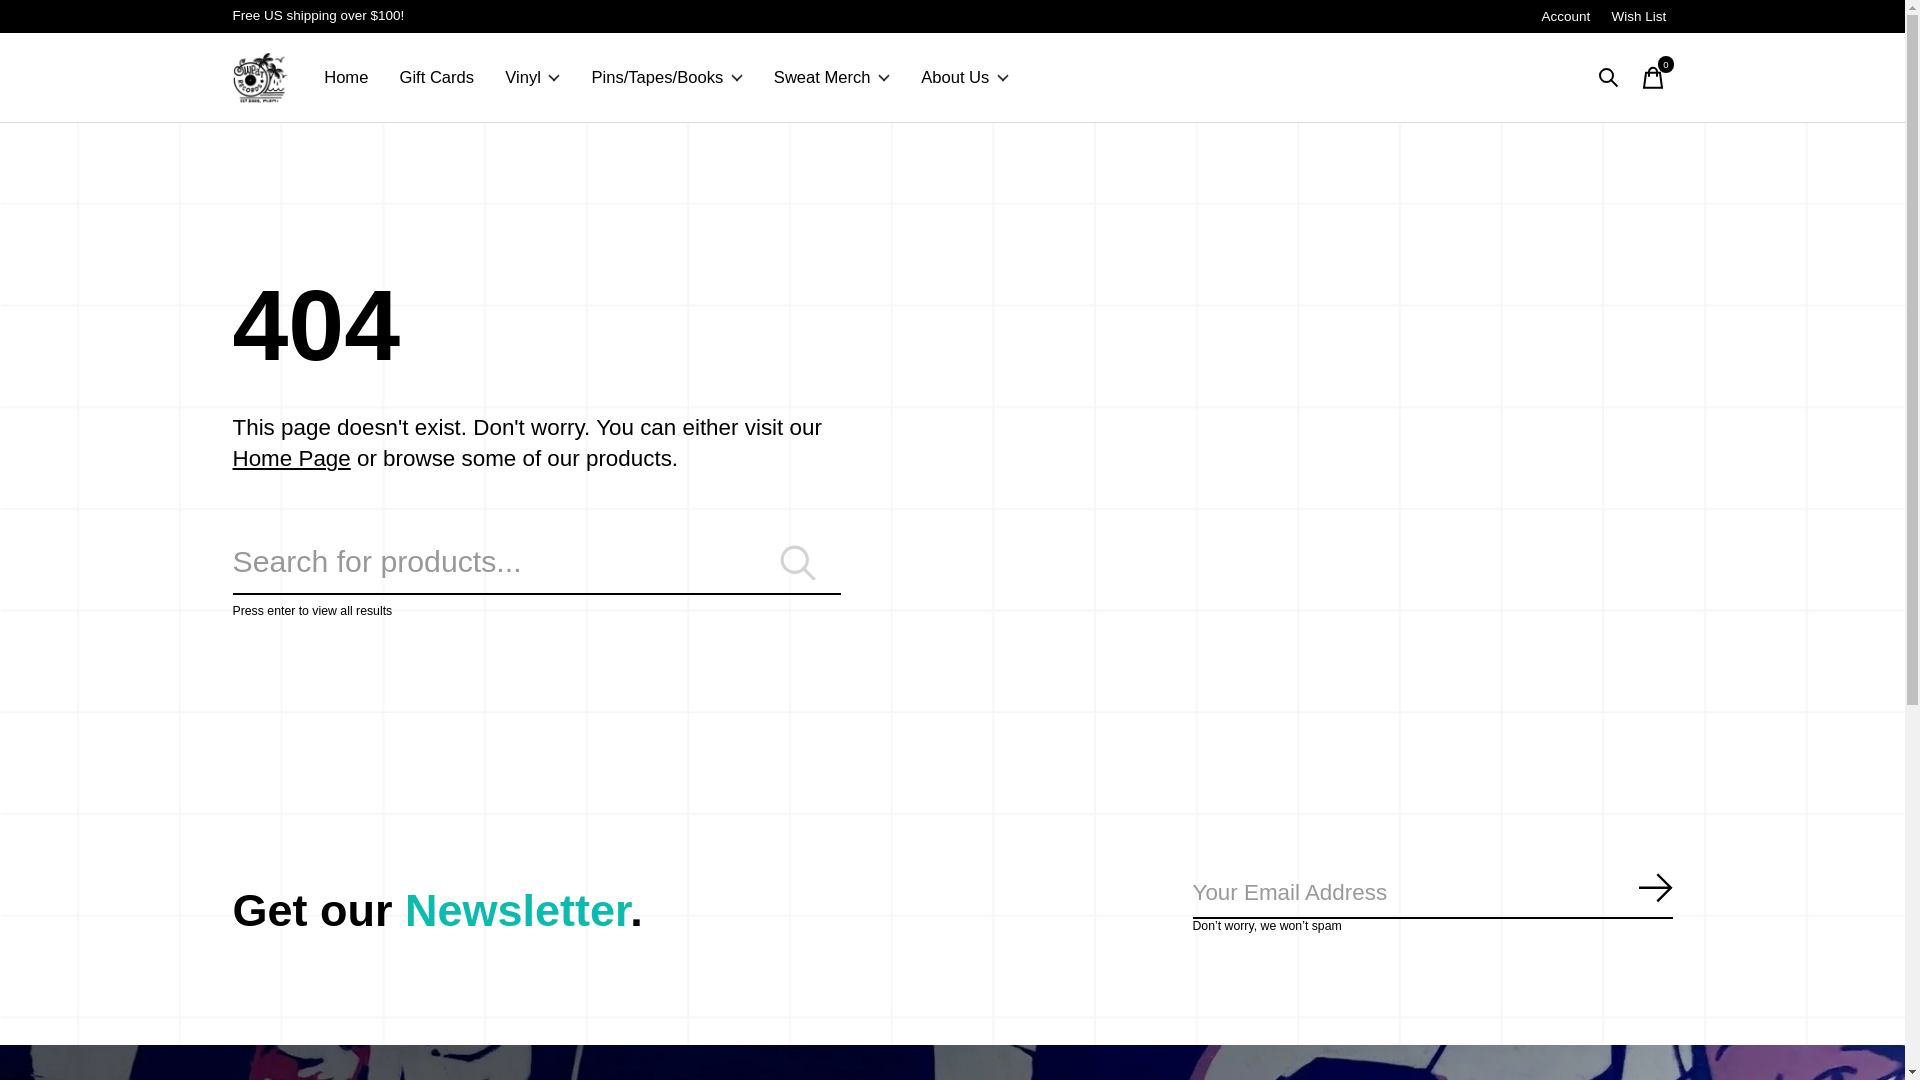 This screenshot has width=1920, height=1080. I want to click on Gift Cards, so click(436, 78).